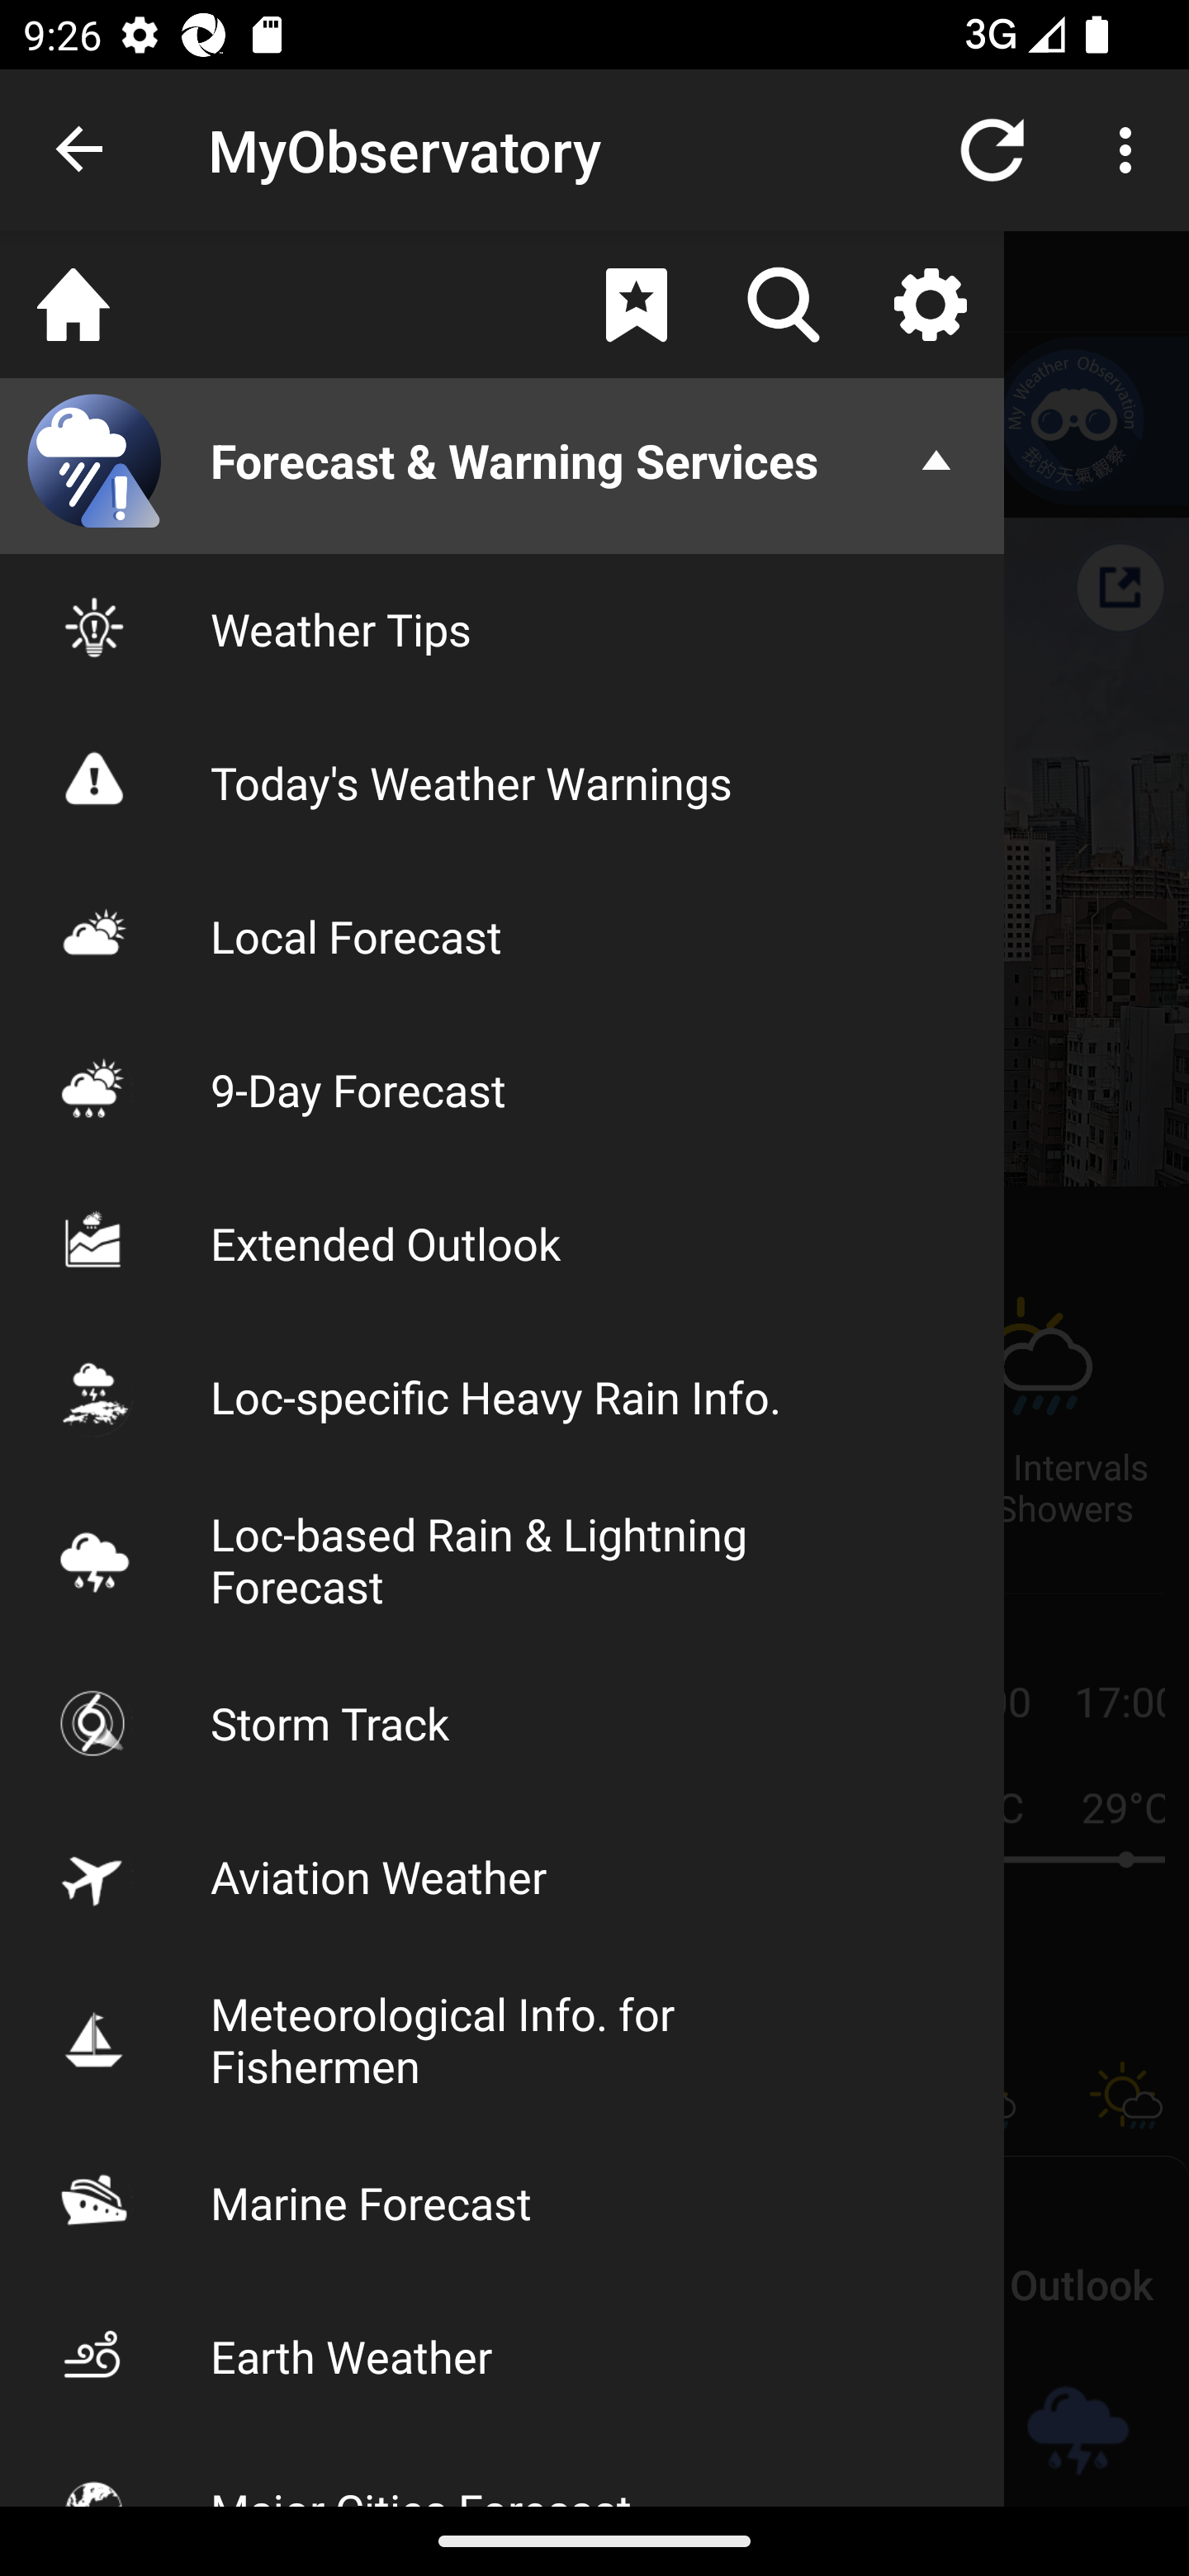 The image size is (1189, 2576). Describe the element at coordinates (783, 305) in the screenshot. I see `Search Unselected` at that location.